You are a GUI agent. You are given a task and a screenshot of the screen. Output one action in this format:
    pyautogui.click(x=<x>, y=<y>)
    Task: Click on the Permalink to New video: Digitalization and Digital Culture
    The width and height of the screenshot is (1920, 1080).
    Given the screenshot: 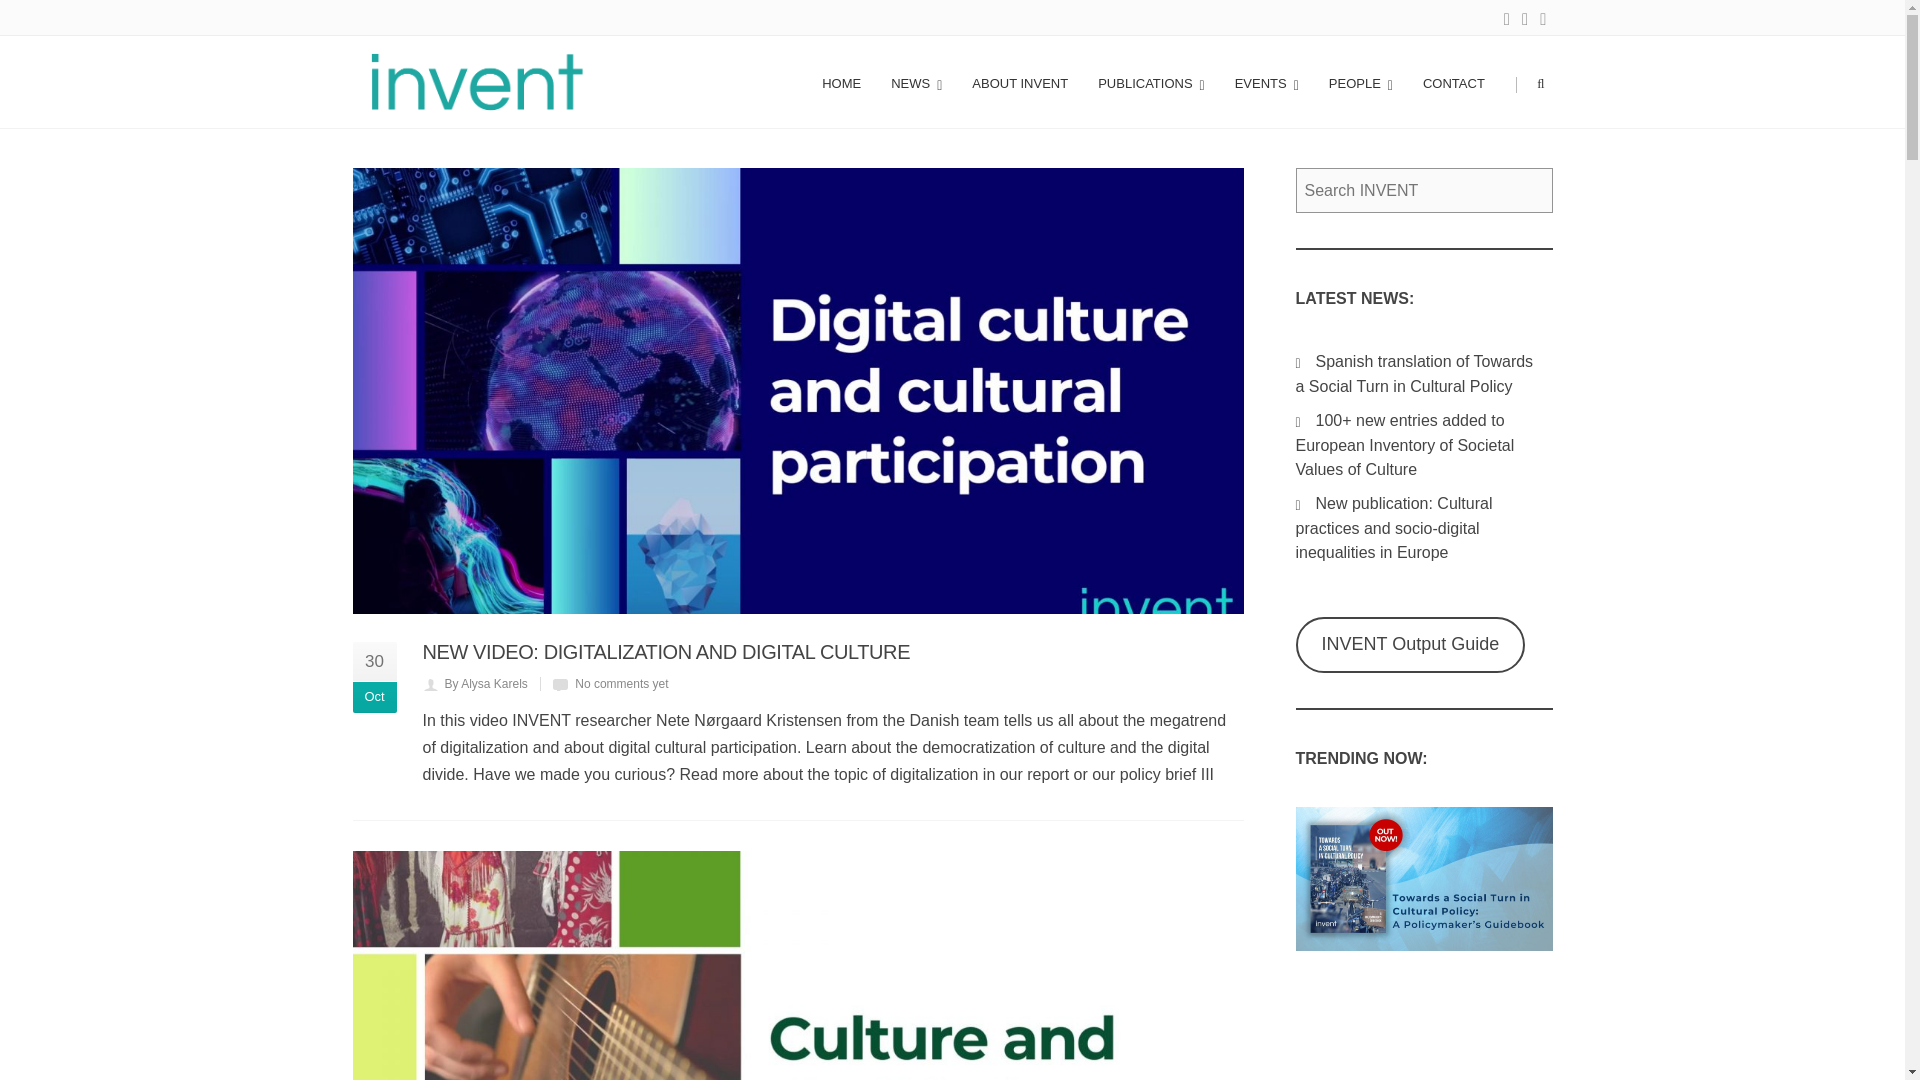 What is the action you would take?
    pyautogui.click(x=666, y=651)
    